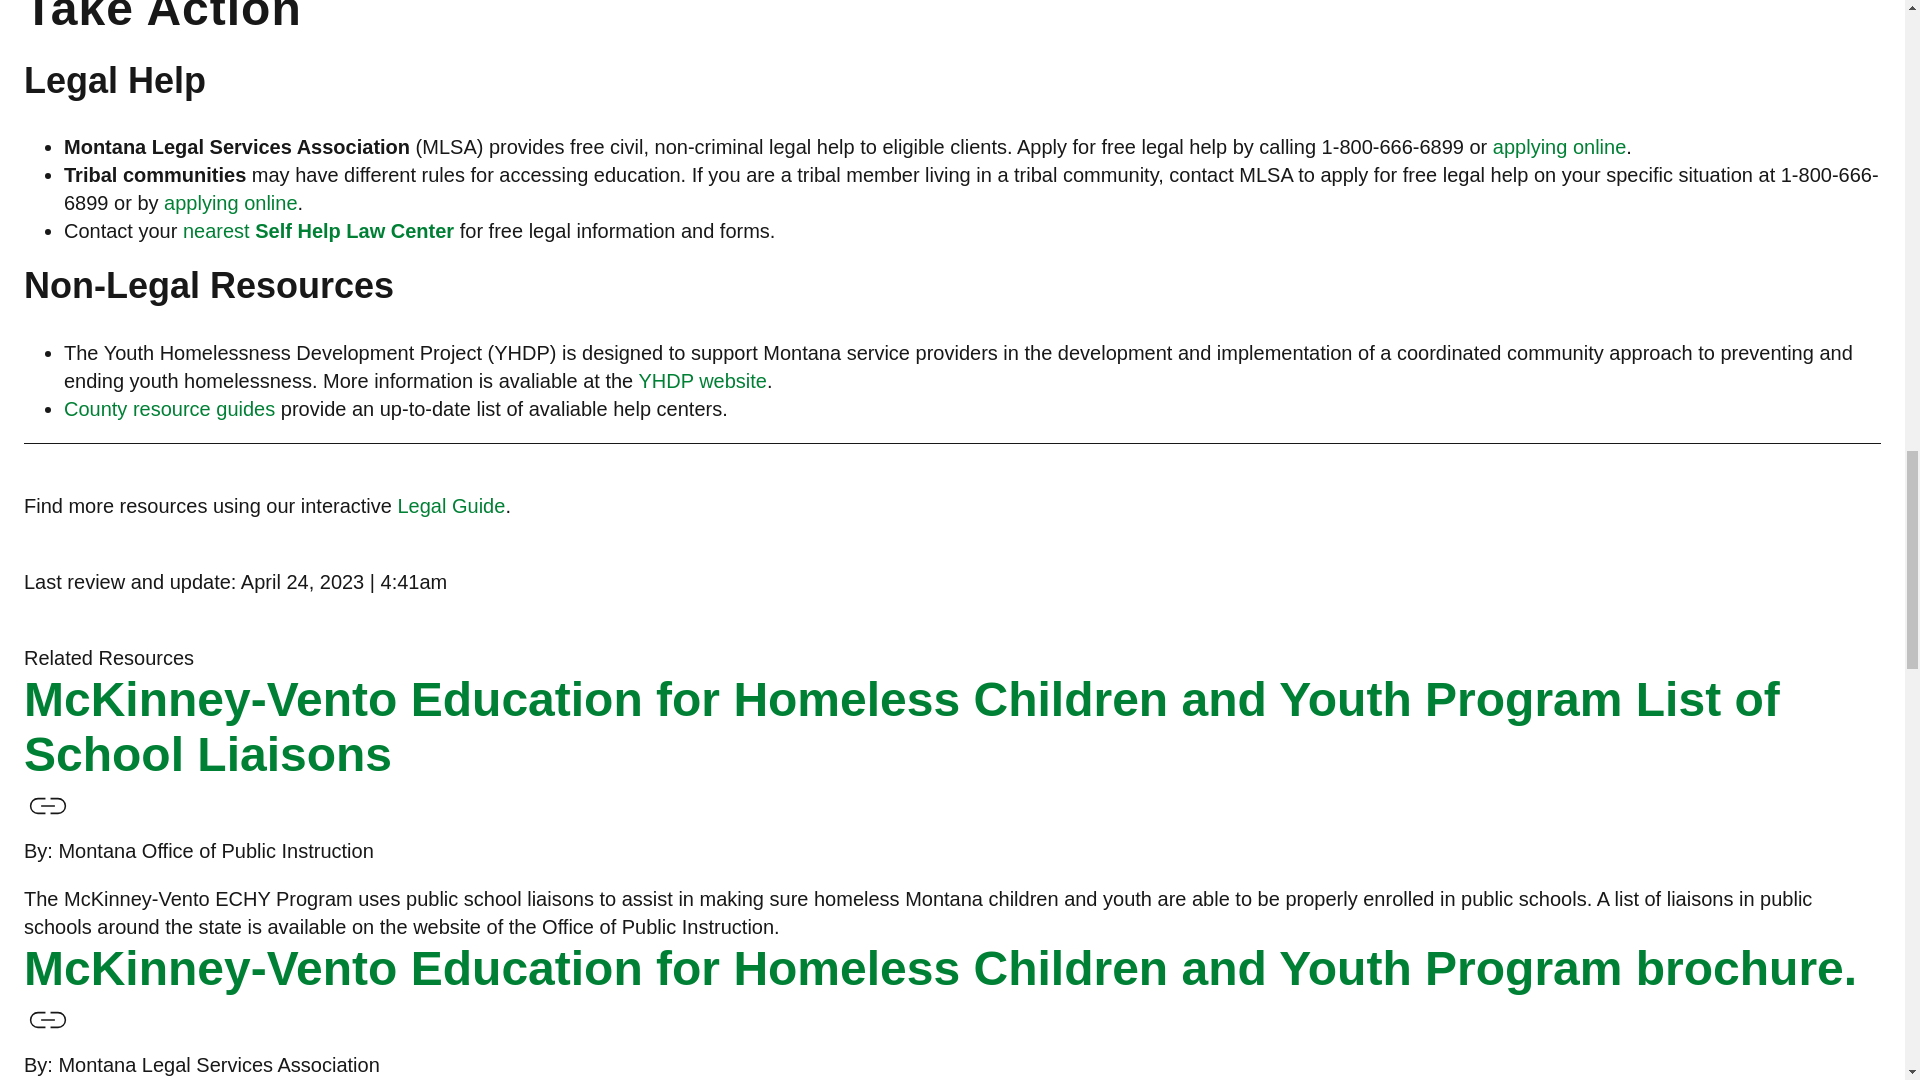 This screenshot has height=1080, width=1920. I want to click on nearest Self Help Law Center, so click(321, 230).